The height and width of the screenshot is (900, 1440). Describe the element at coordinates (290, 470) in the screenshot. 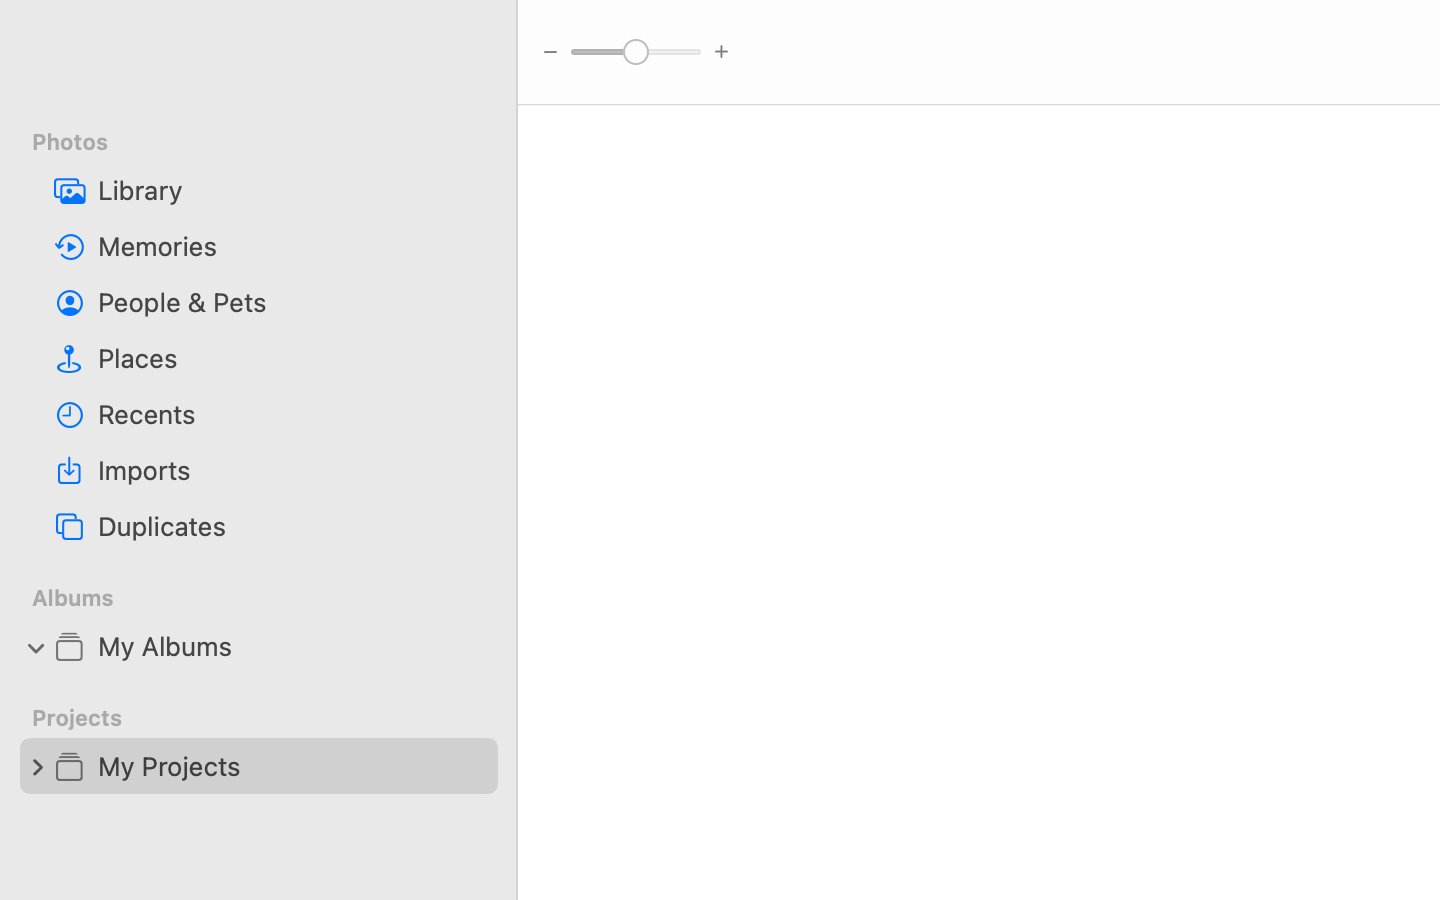

I see `Imports` at that location.